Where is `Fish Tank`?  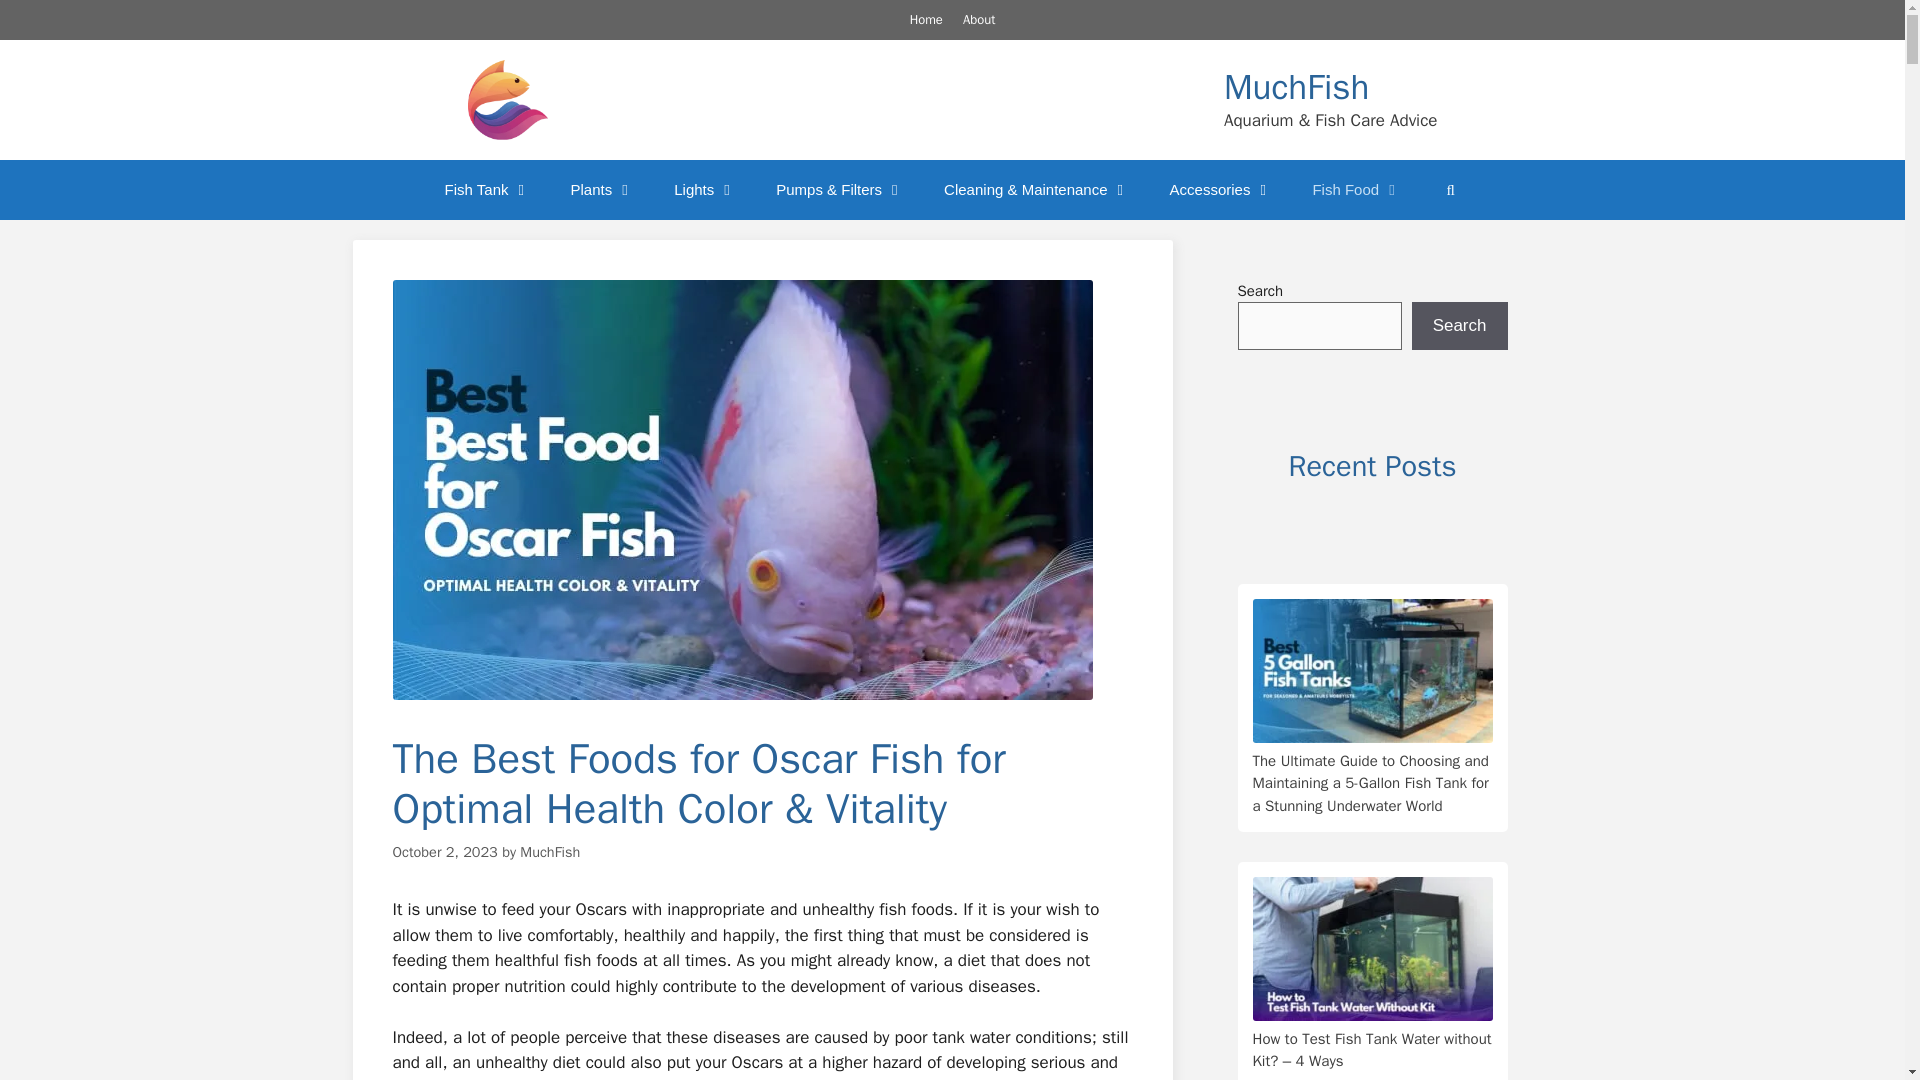
Fish Tank is located at coordinates (488, 190).